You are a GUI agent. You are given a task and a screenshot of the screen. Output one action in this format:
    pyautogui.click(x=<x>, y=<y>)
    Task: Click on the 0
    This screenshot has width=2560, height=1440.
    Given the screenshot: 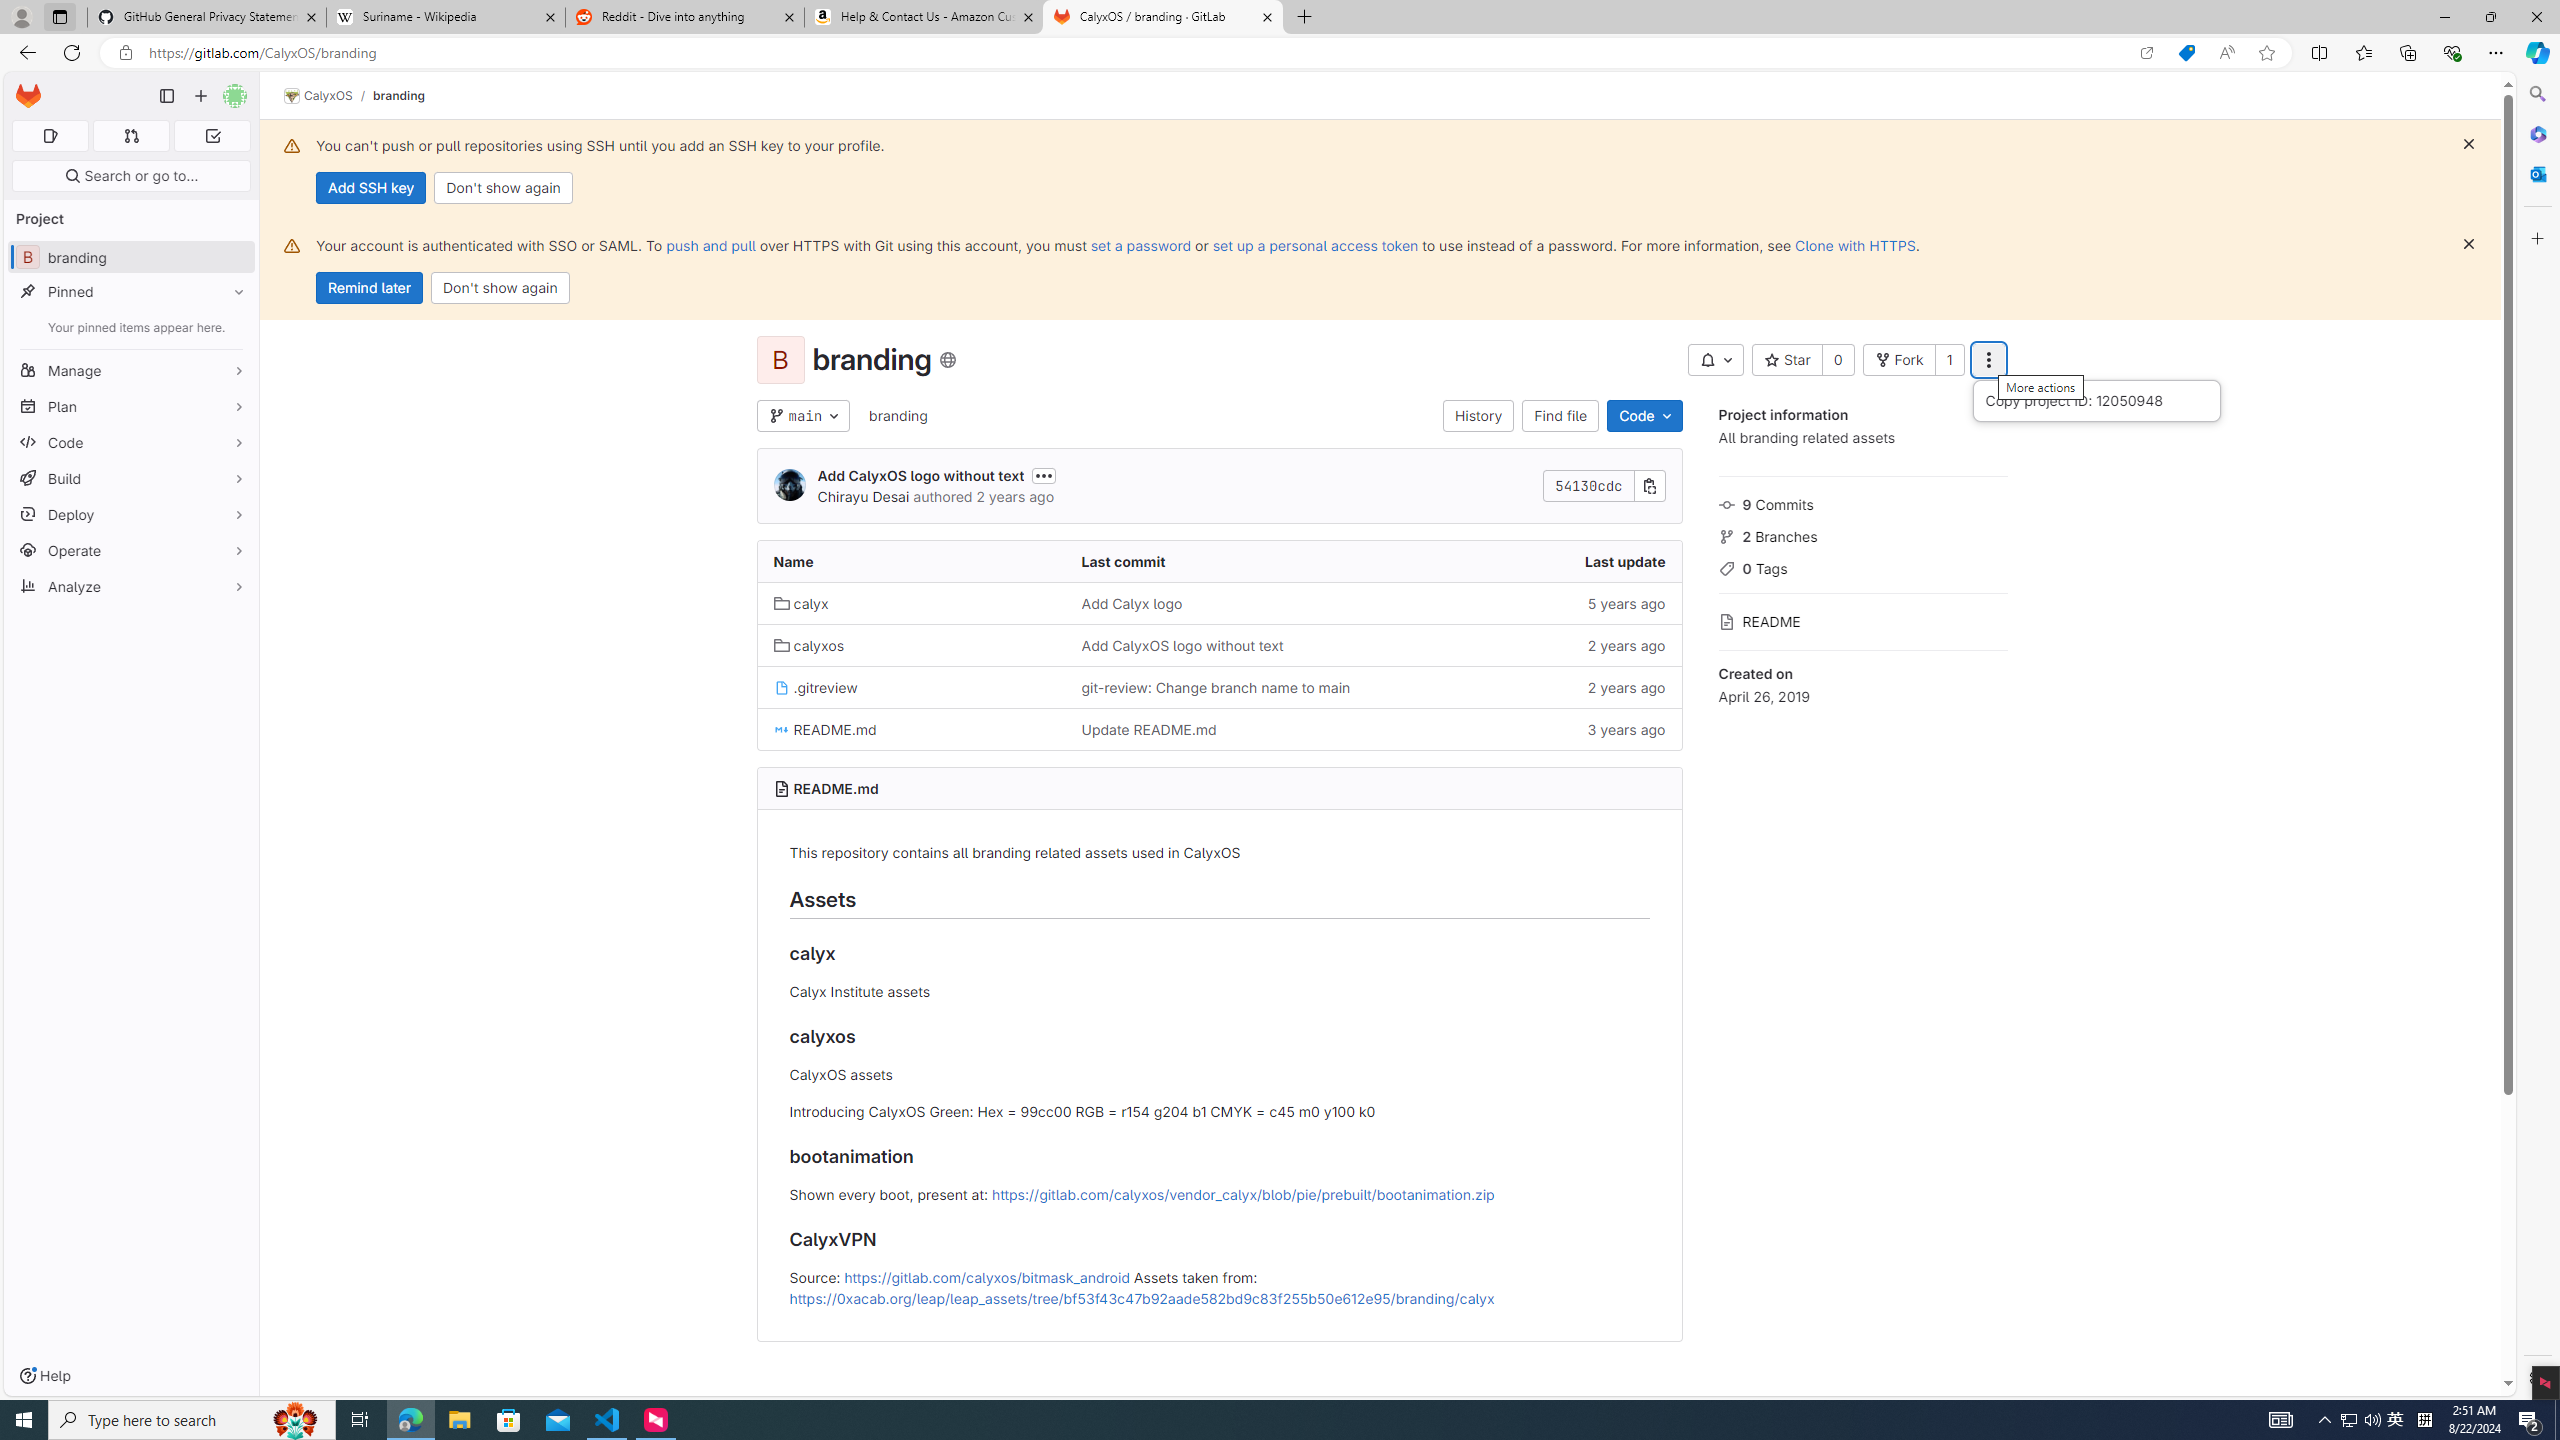 What is the action you would take?
    pyautogui.click(x=1838, y=360)
    